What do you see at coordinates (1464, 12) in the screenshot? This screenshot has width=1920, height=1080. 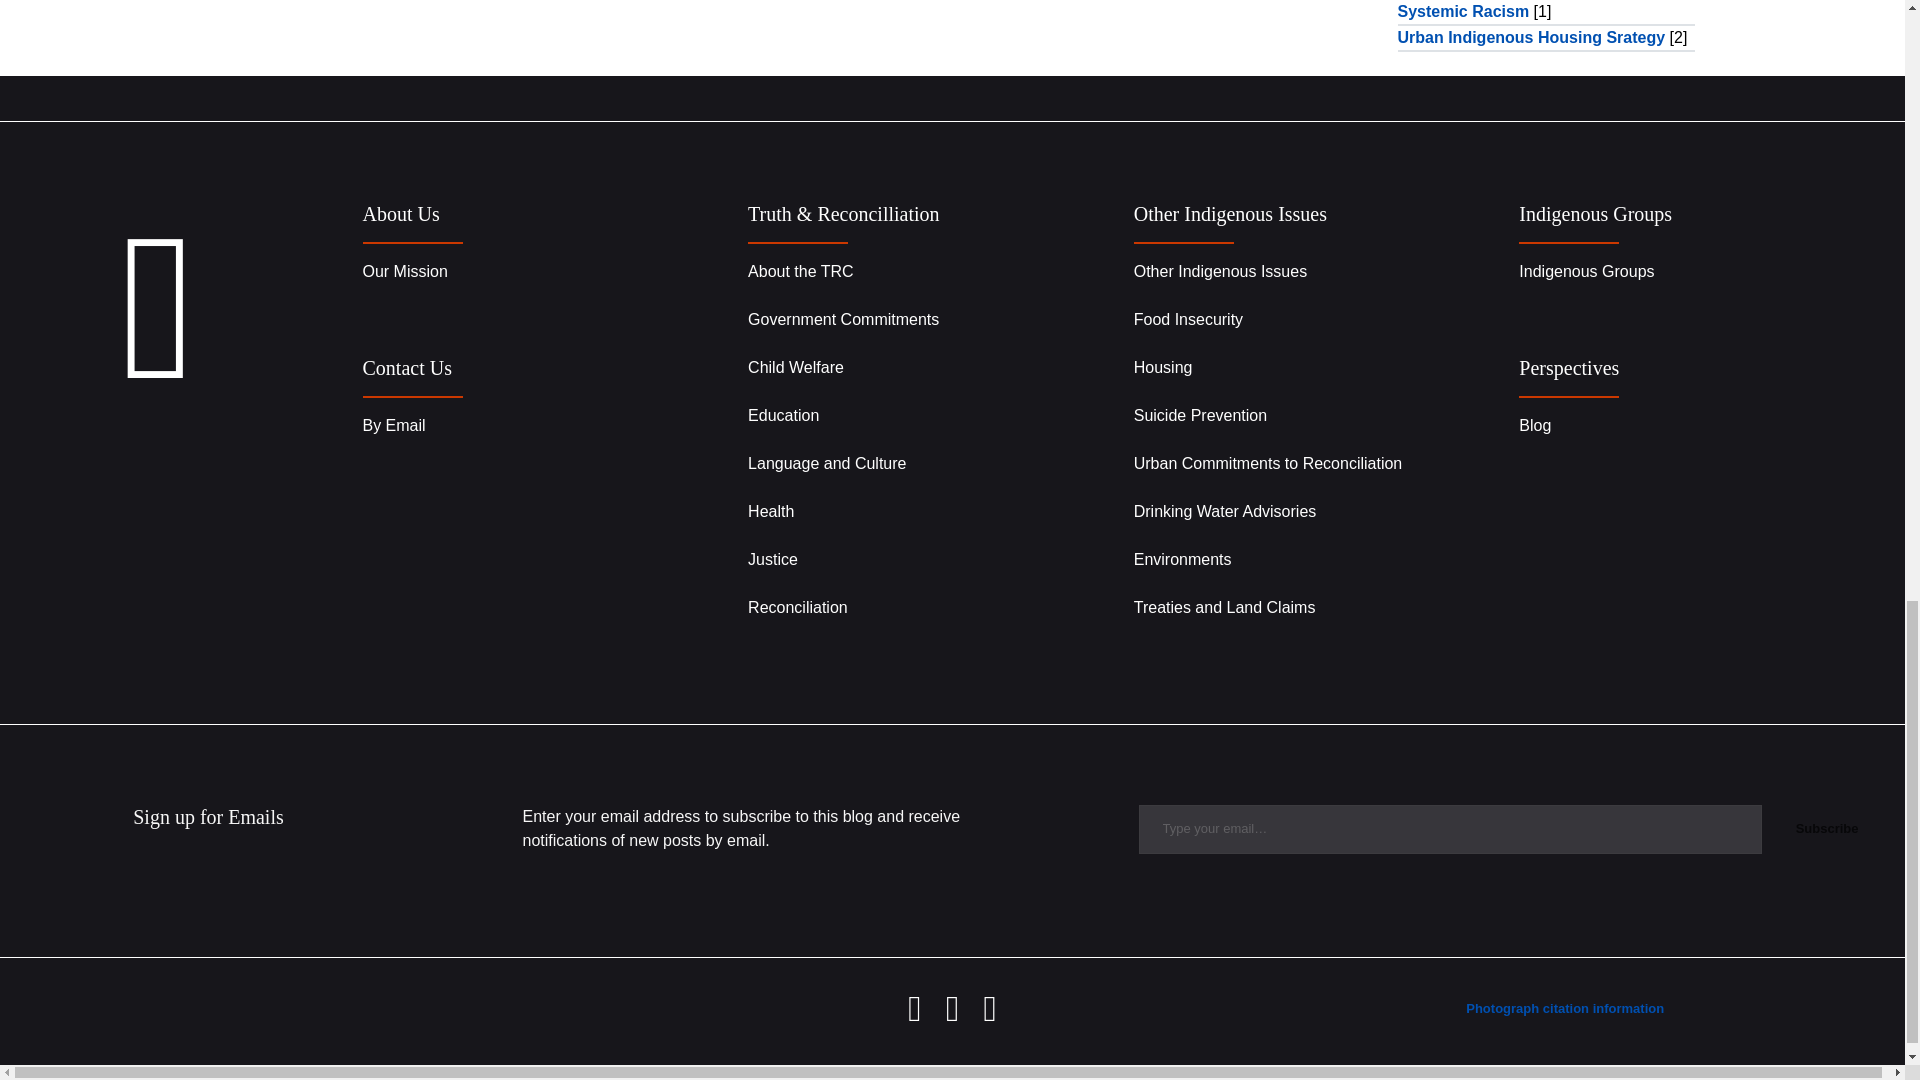 I see `Systemic Racism` at bounding box center [1464, 12].